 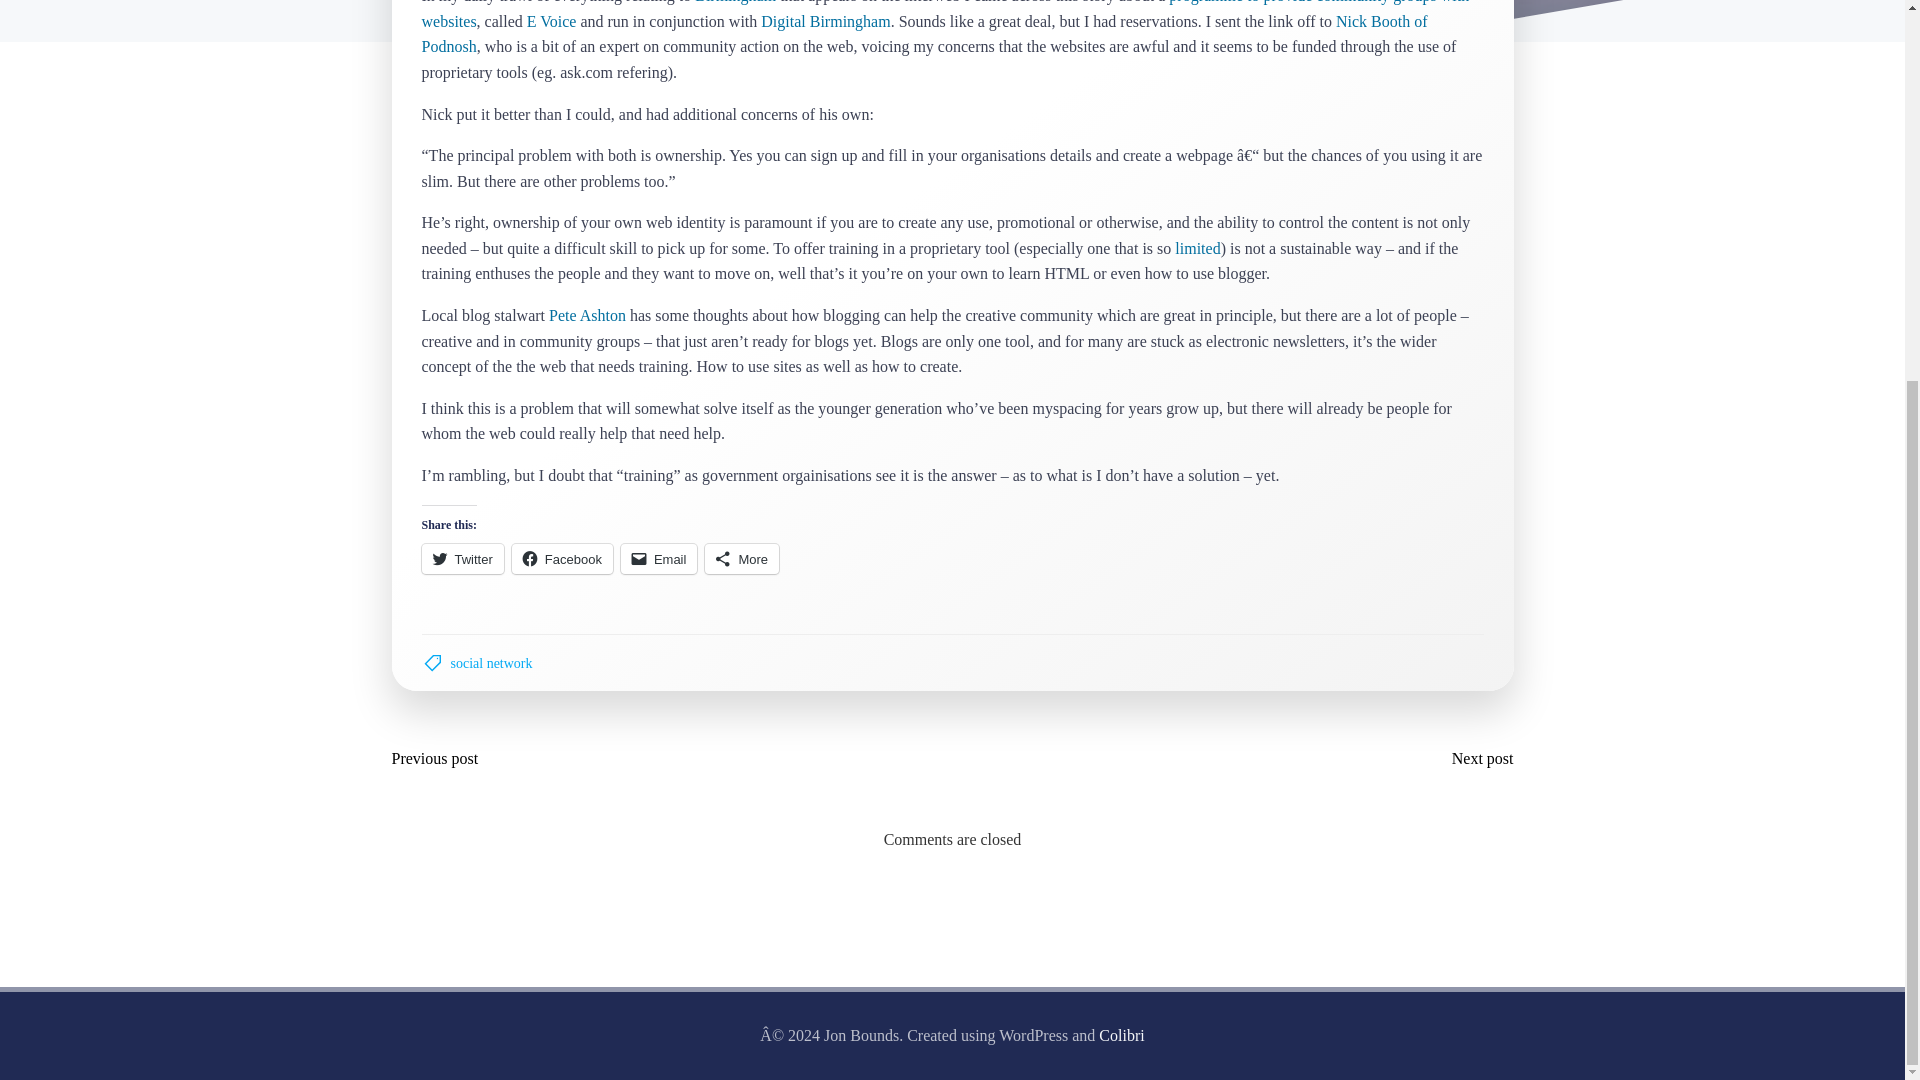 What do you see at coordinates (587, 315) in the screenshot?
I see `Pete Ashton` at bounding box center [587, 315].